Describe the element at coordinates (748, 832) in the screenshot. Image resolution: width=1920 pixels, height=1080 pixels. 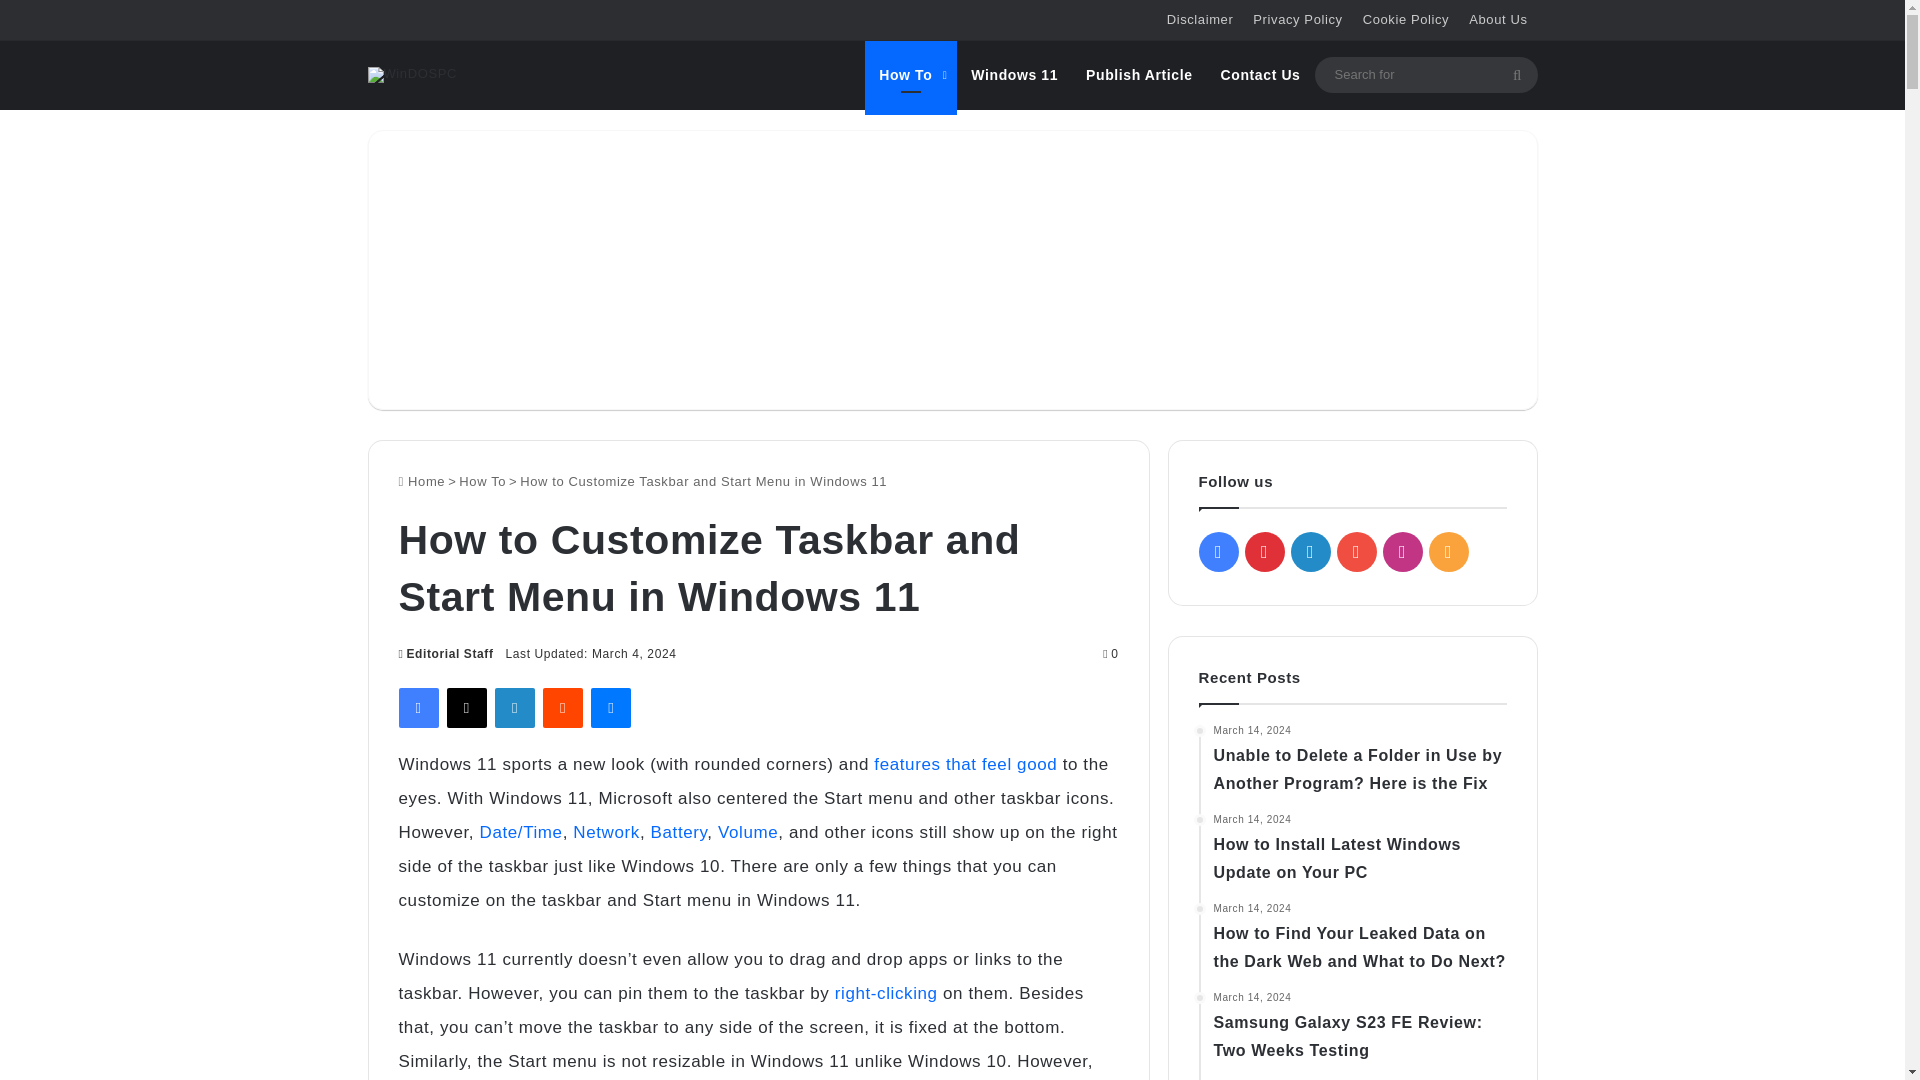
I see `Volume` at that location.